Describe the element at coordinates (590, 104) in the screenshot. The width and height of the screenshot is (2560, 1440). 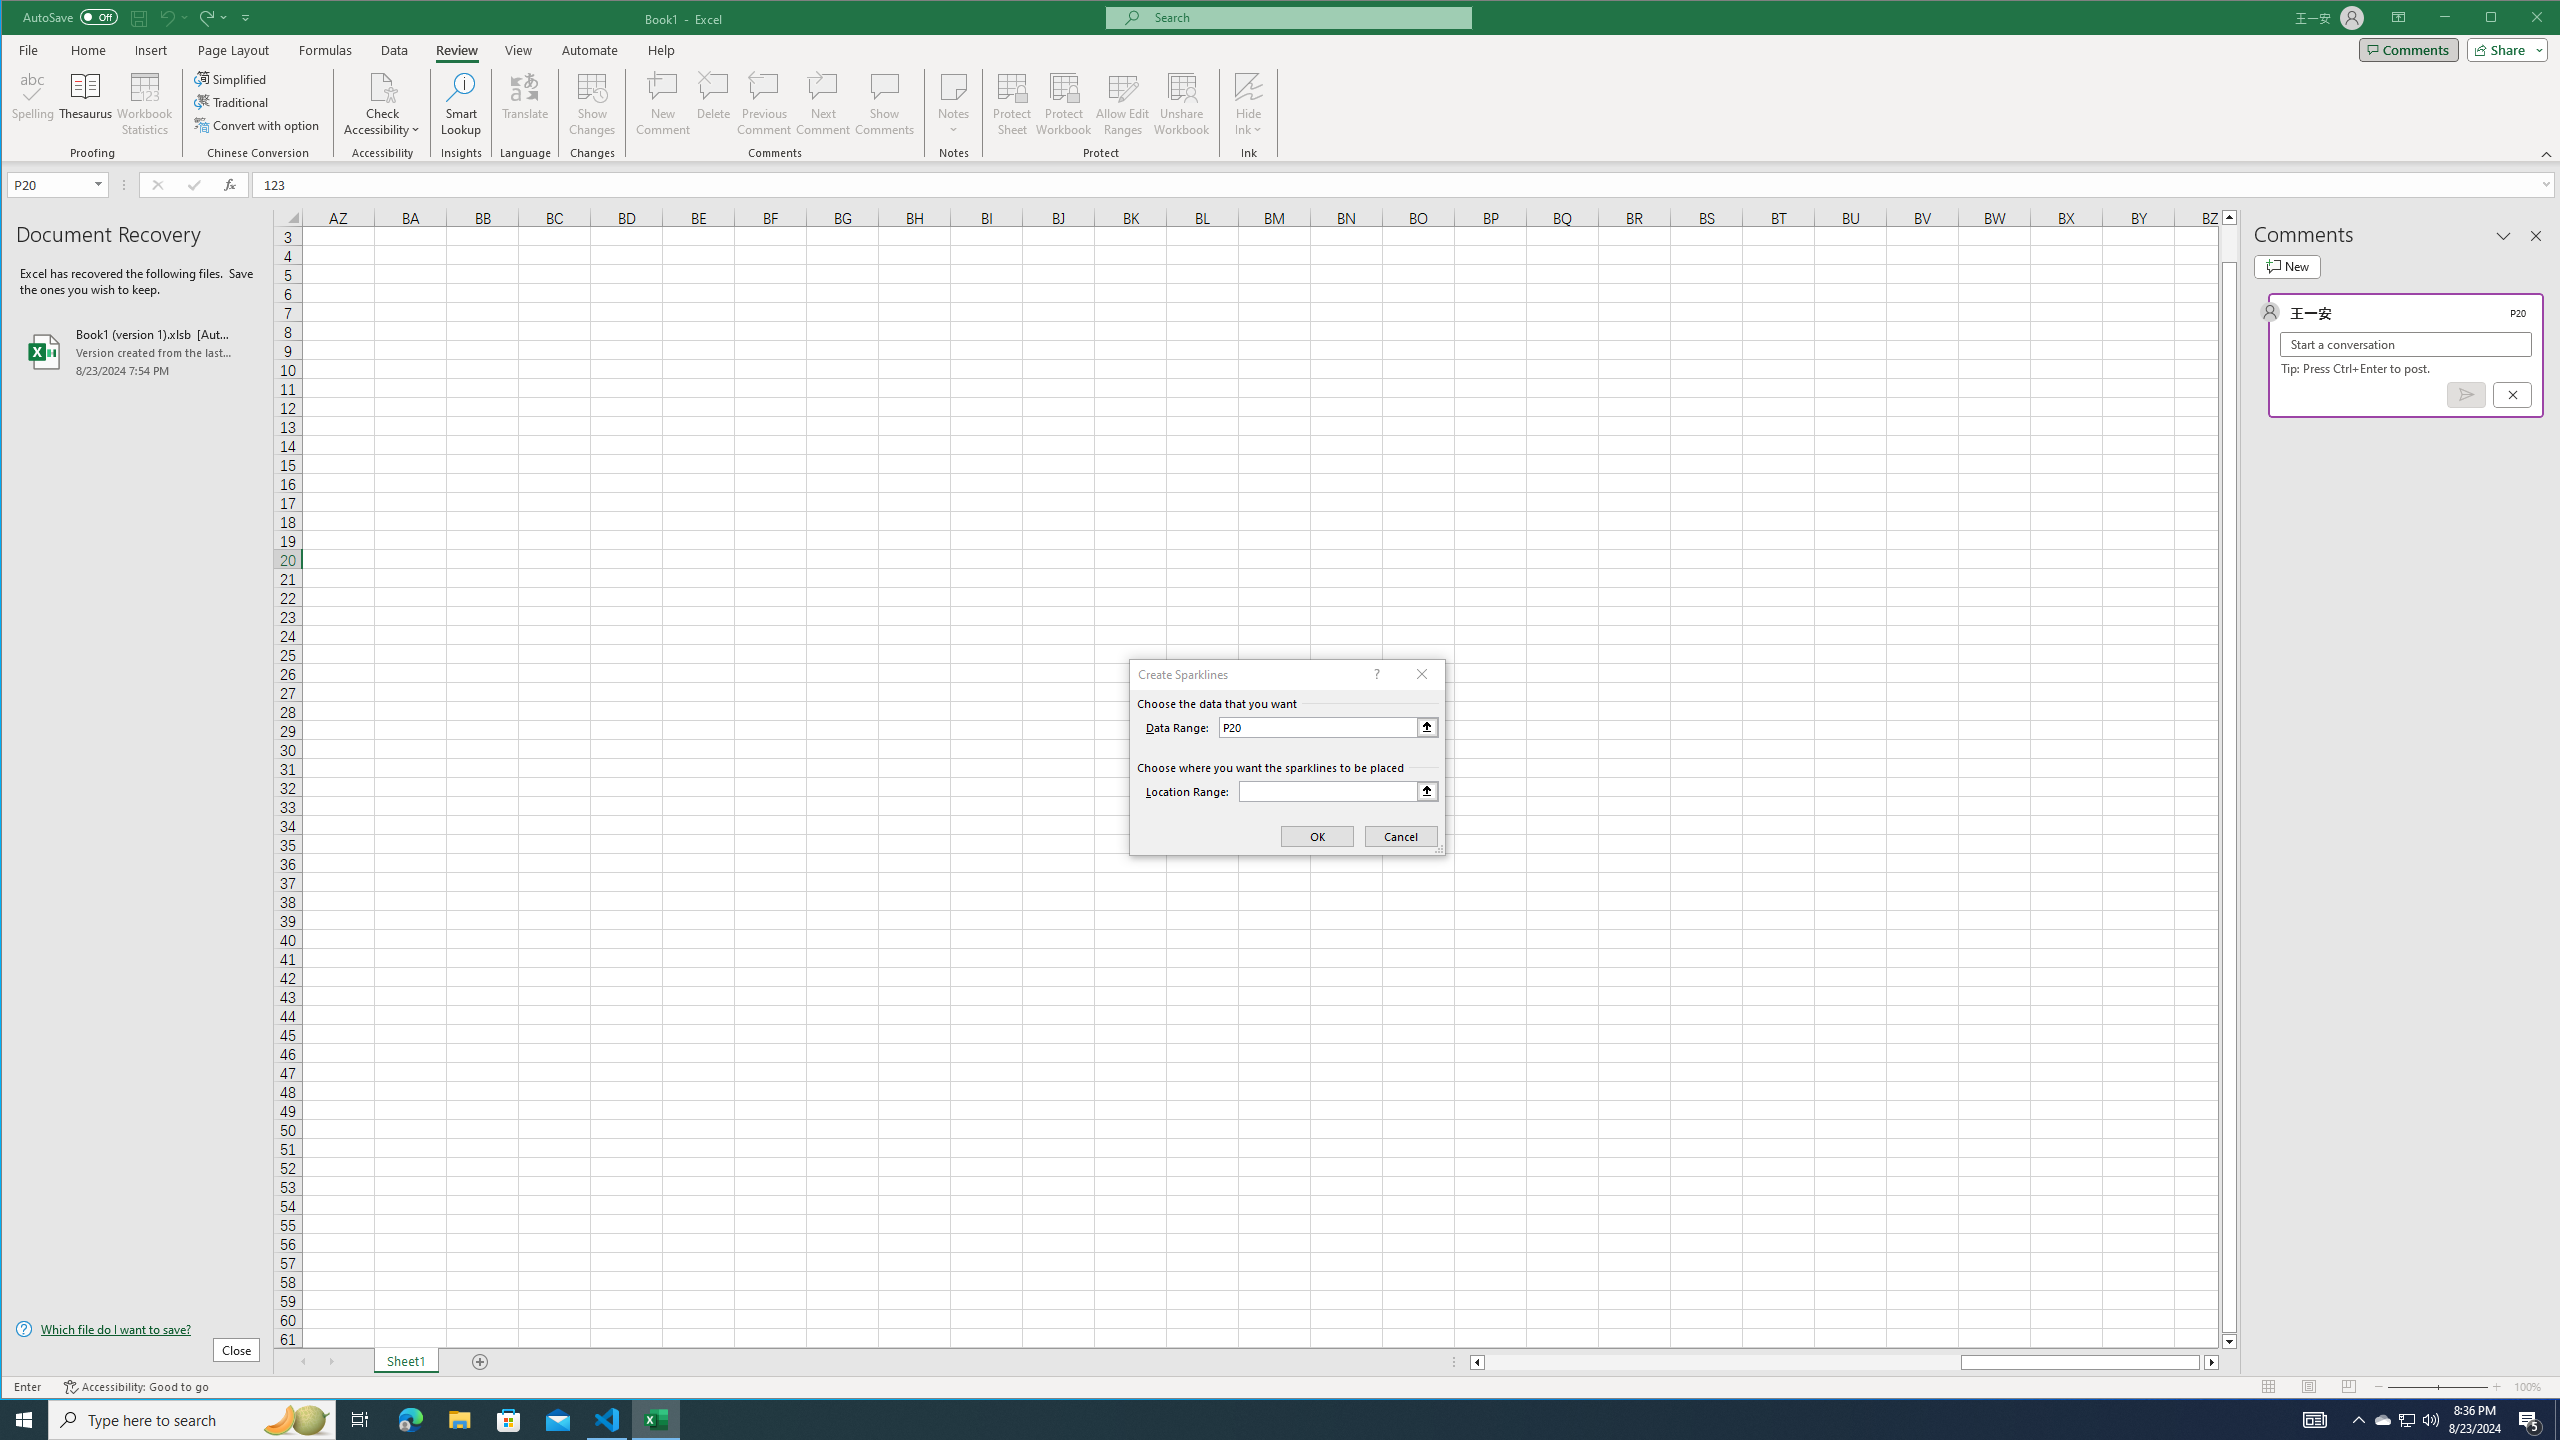
I see `Show Changes` at that location.